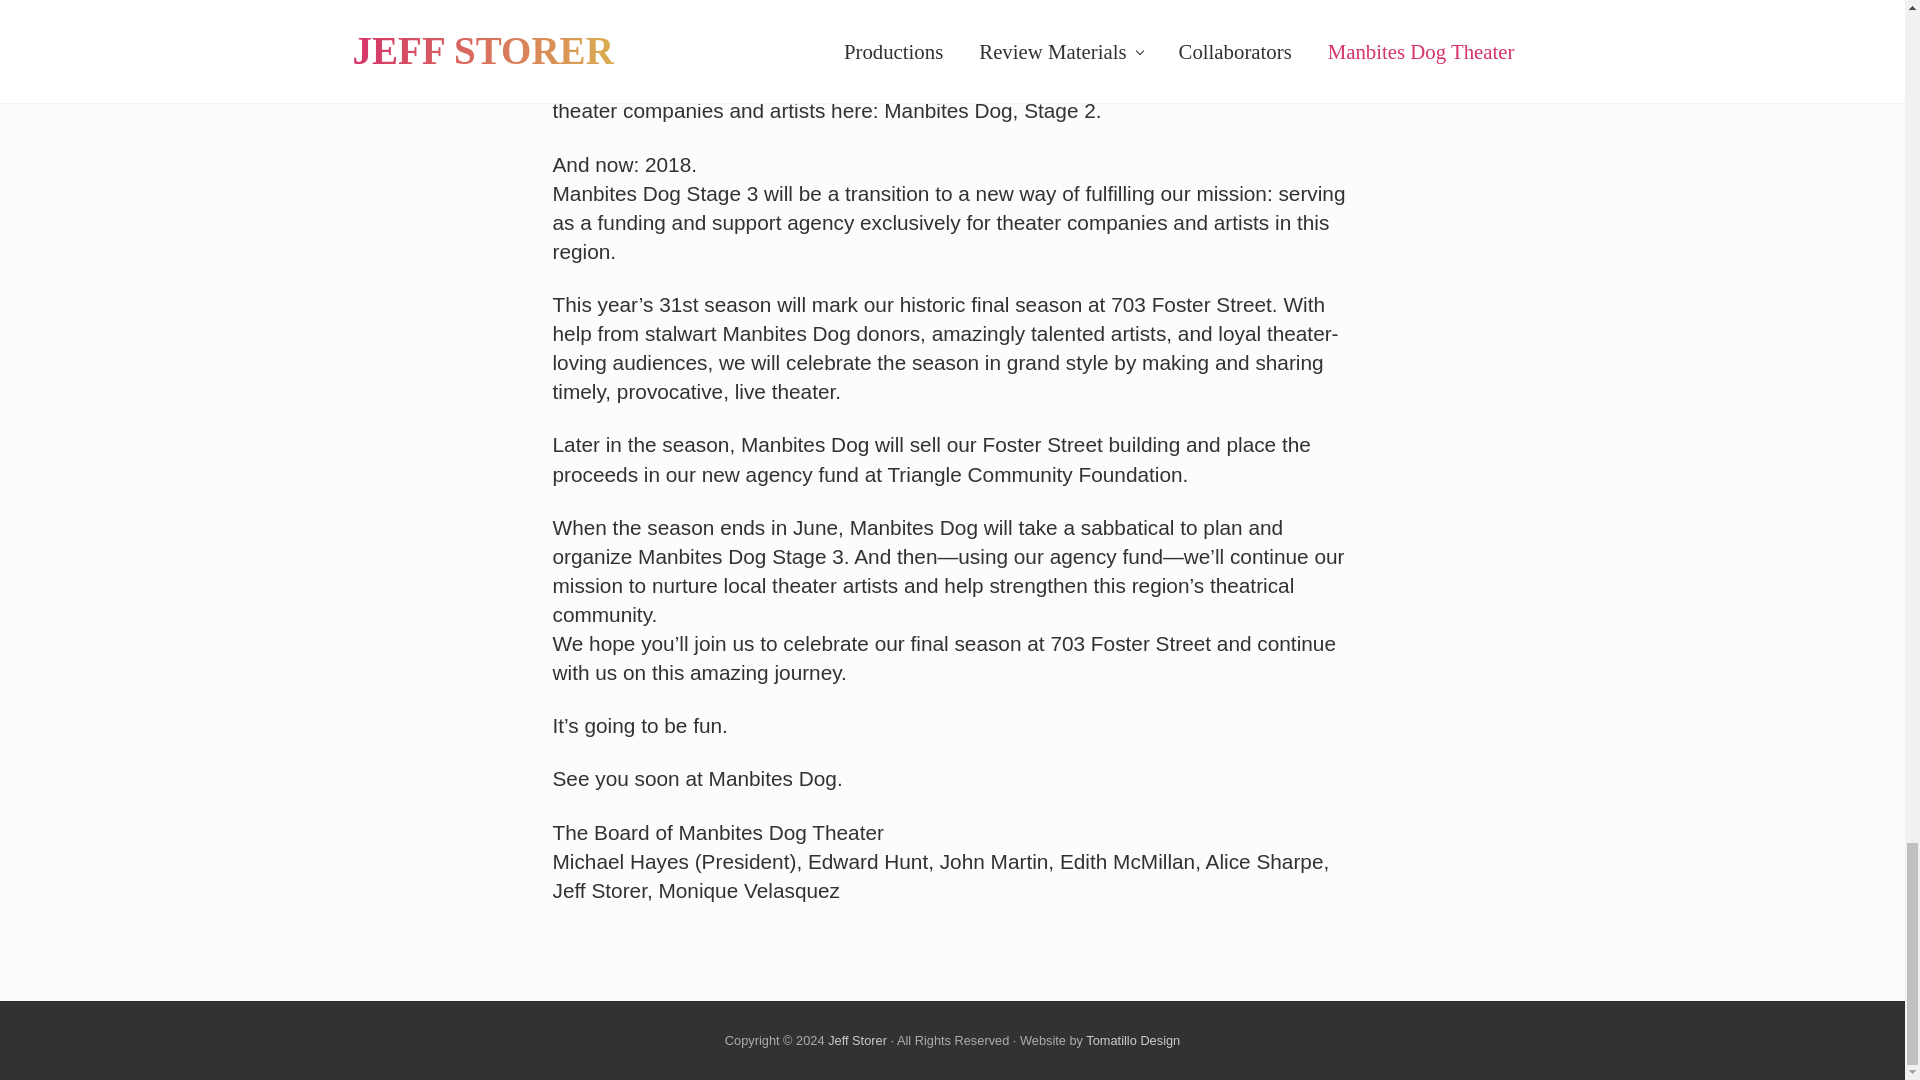 The width and height of the screenshot is (1920, 1080). Describe the element at coordinates (1133, 1040) in the screenshot. I see `Tomatillo Design` at that location.